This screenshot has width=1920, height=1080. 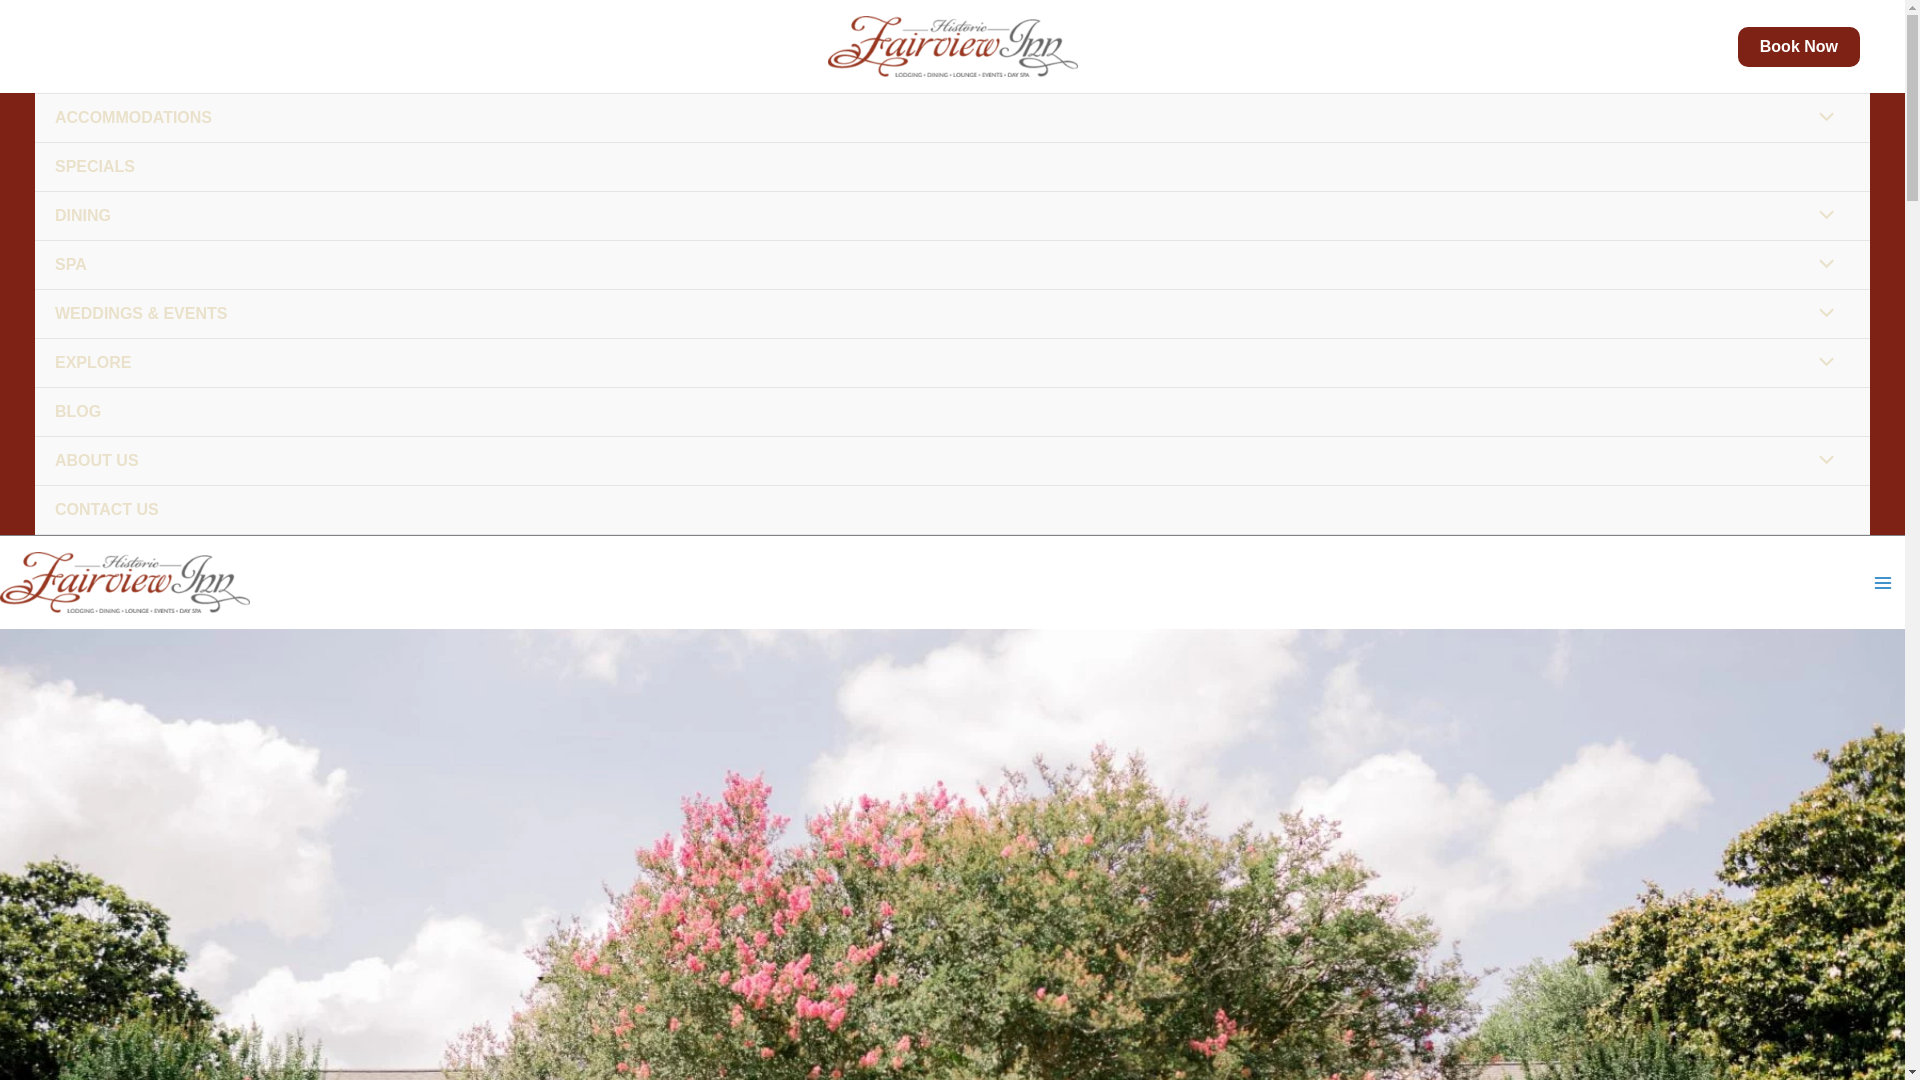 What do you see at coordinates (1822, 462) in the screenshot?
I see `Menu Toggle` at bounding box center [1822, 462].